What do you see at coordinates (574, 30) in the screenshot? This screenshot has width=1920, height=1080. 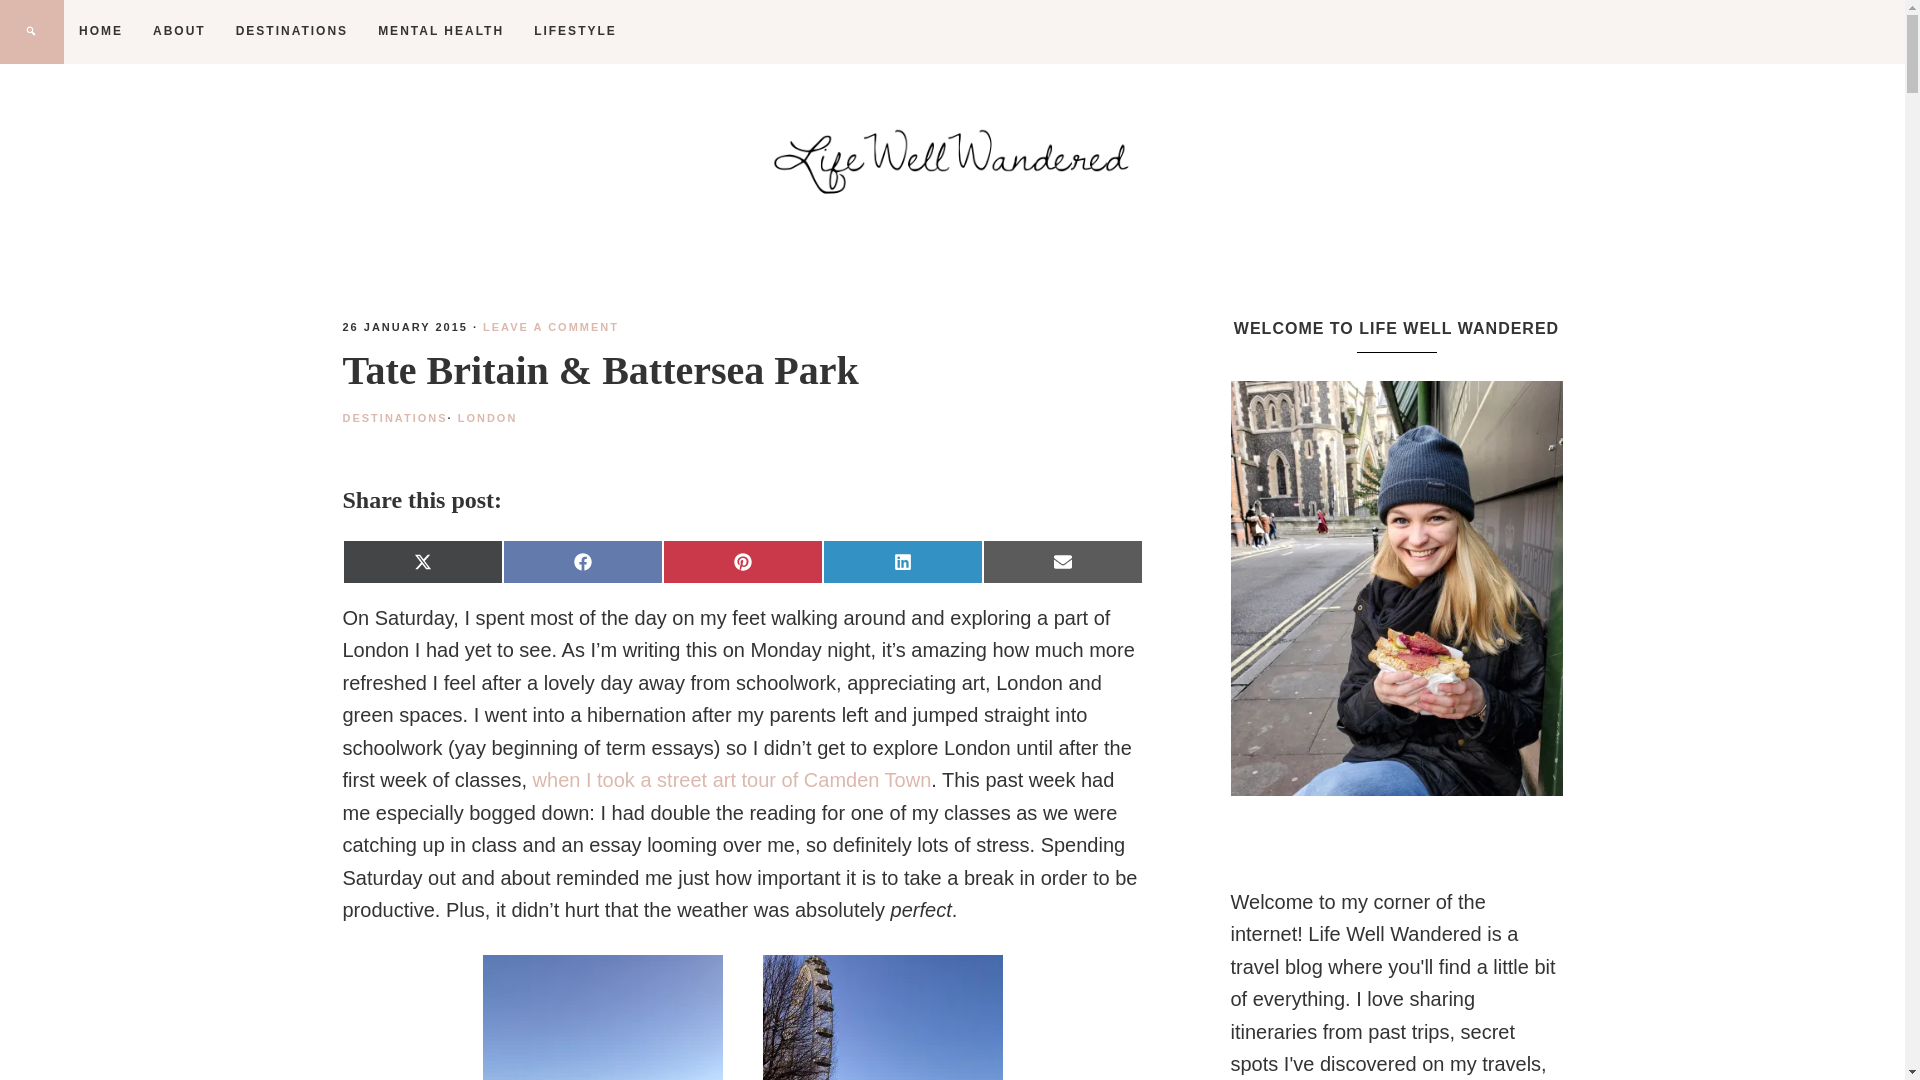 I see `LIFESTYLE` at bounding box center [574, 30].